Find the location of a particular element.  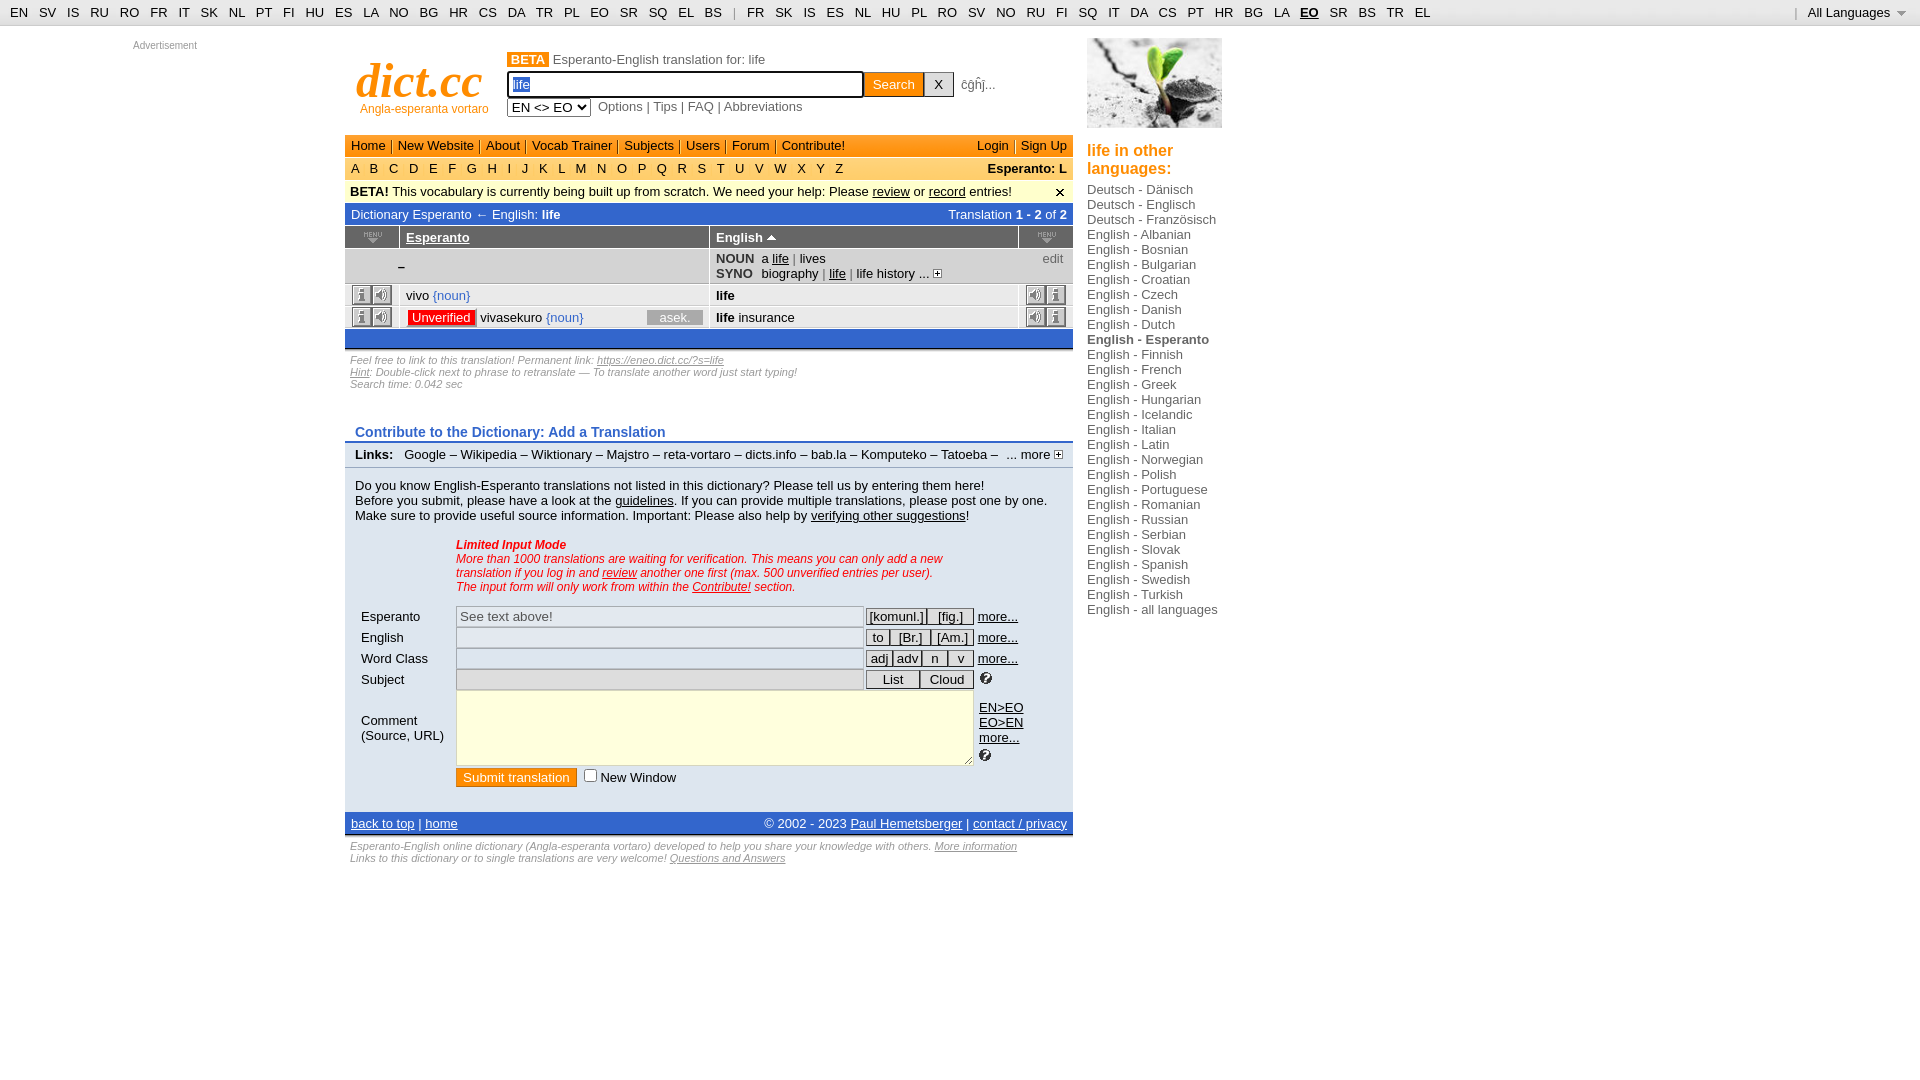

... more is located at coordinates (1034, 454).